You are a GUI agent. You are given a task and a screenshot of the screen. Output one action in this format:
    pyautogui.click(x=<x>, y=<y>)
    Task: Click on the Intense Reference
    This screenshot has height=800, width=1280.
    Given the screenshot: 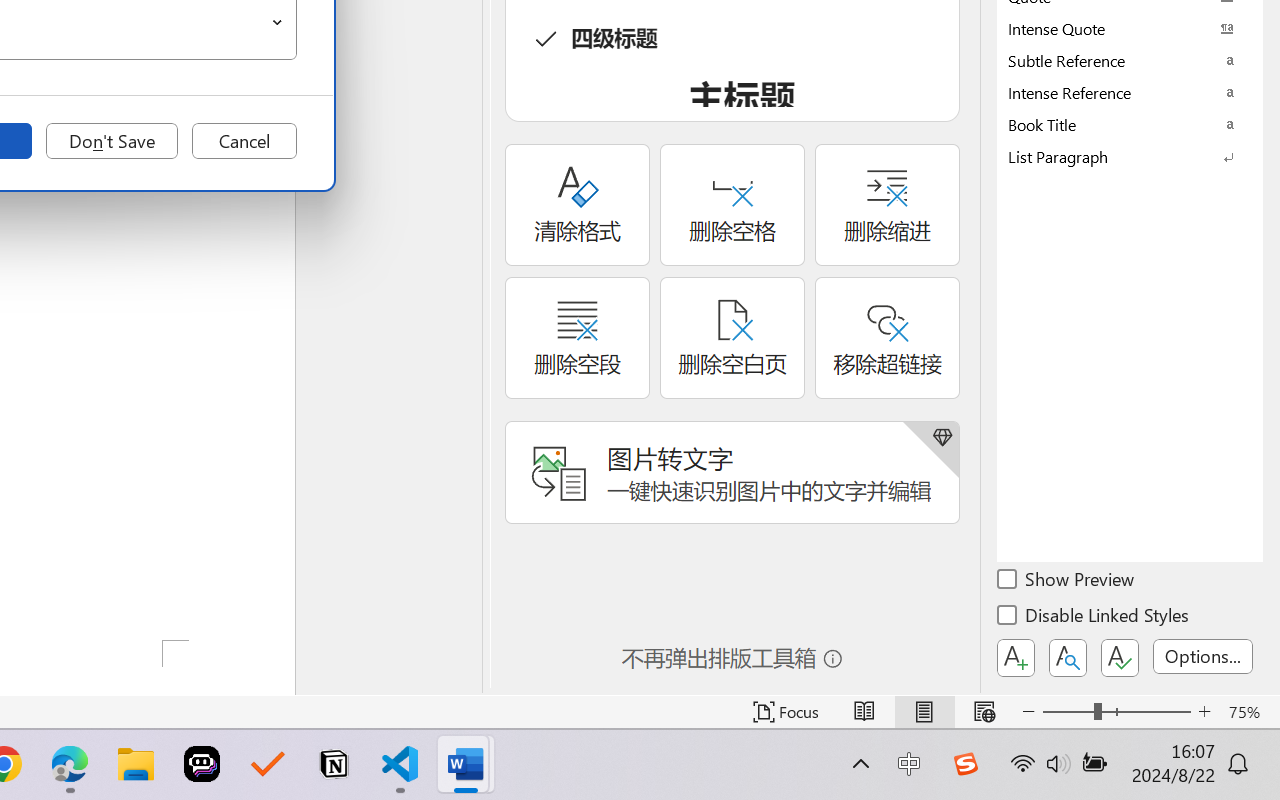 What is the action you would take?
    pyautogui.click(x=1130, y=92)
    